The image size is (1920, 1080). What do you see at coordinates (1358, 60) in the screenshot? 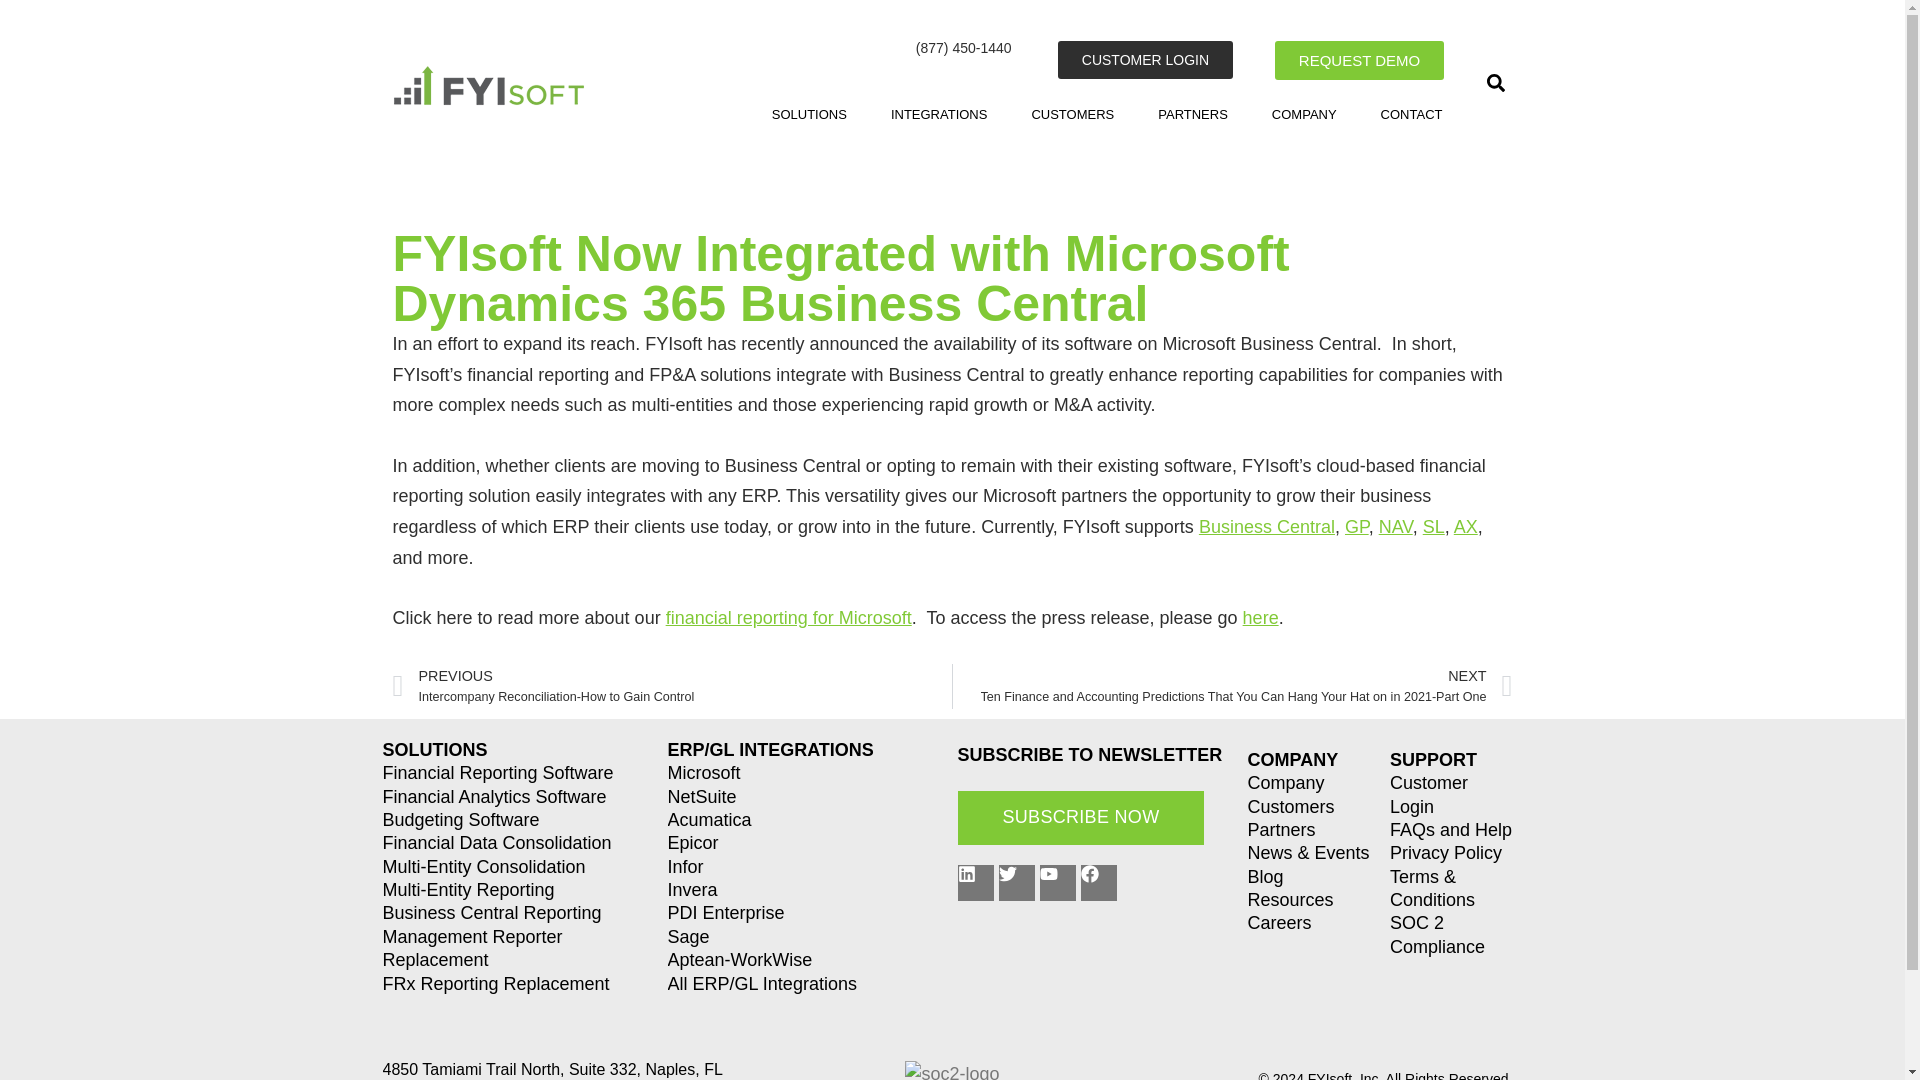
I see `REQUEST DEMO` at bounding box center [1358, 60].